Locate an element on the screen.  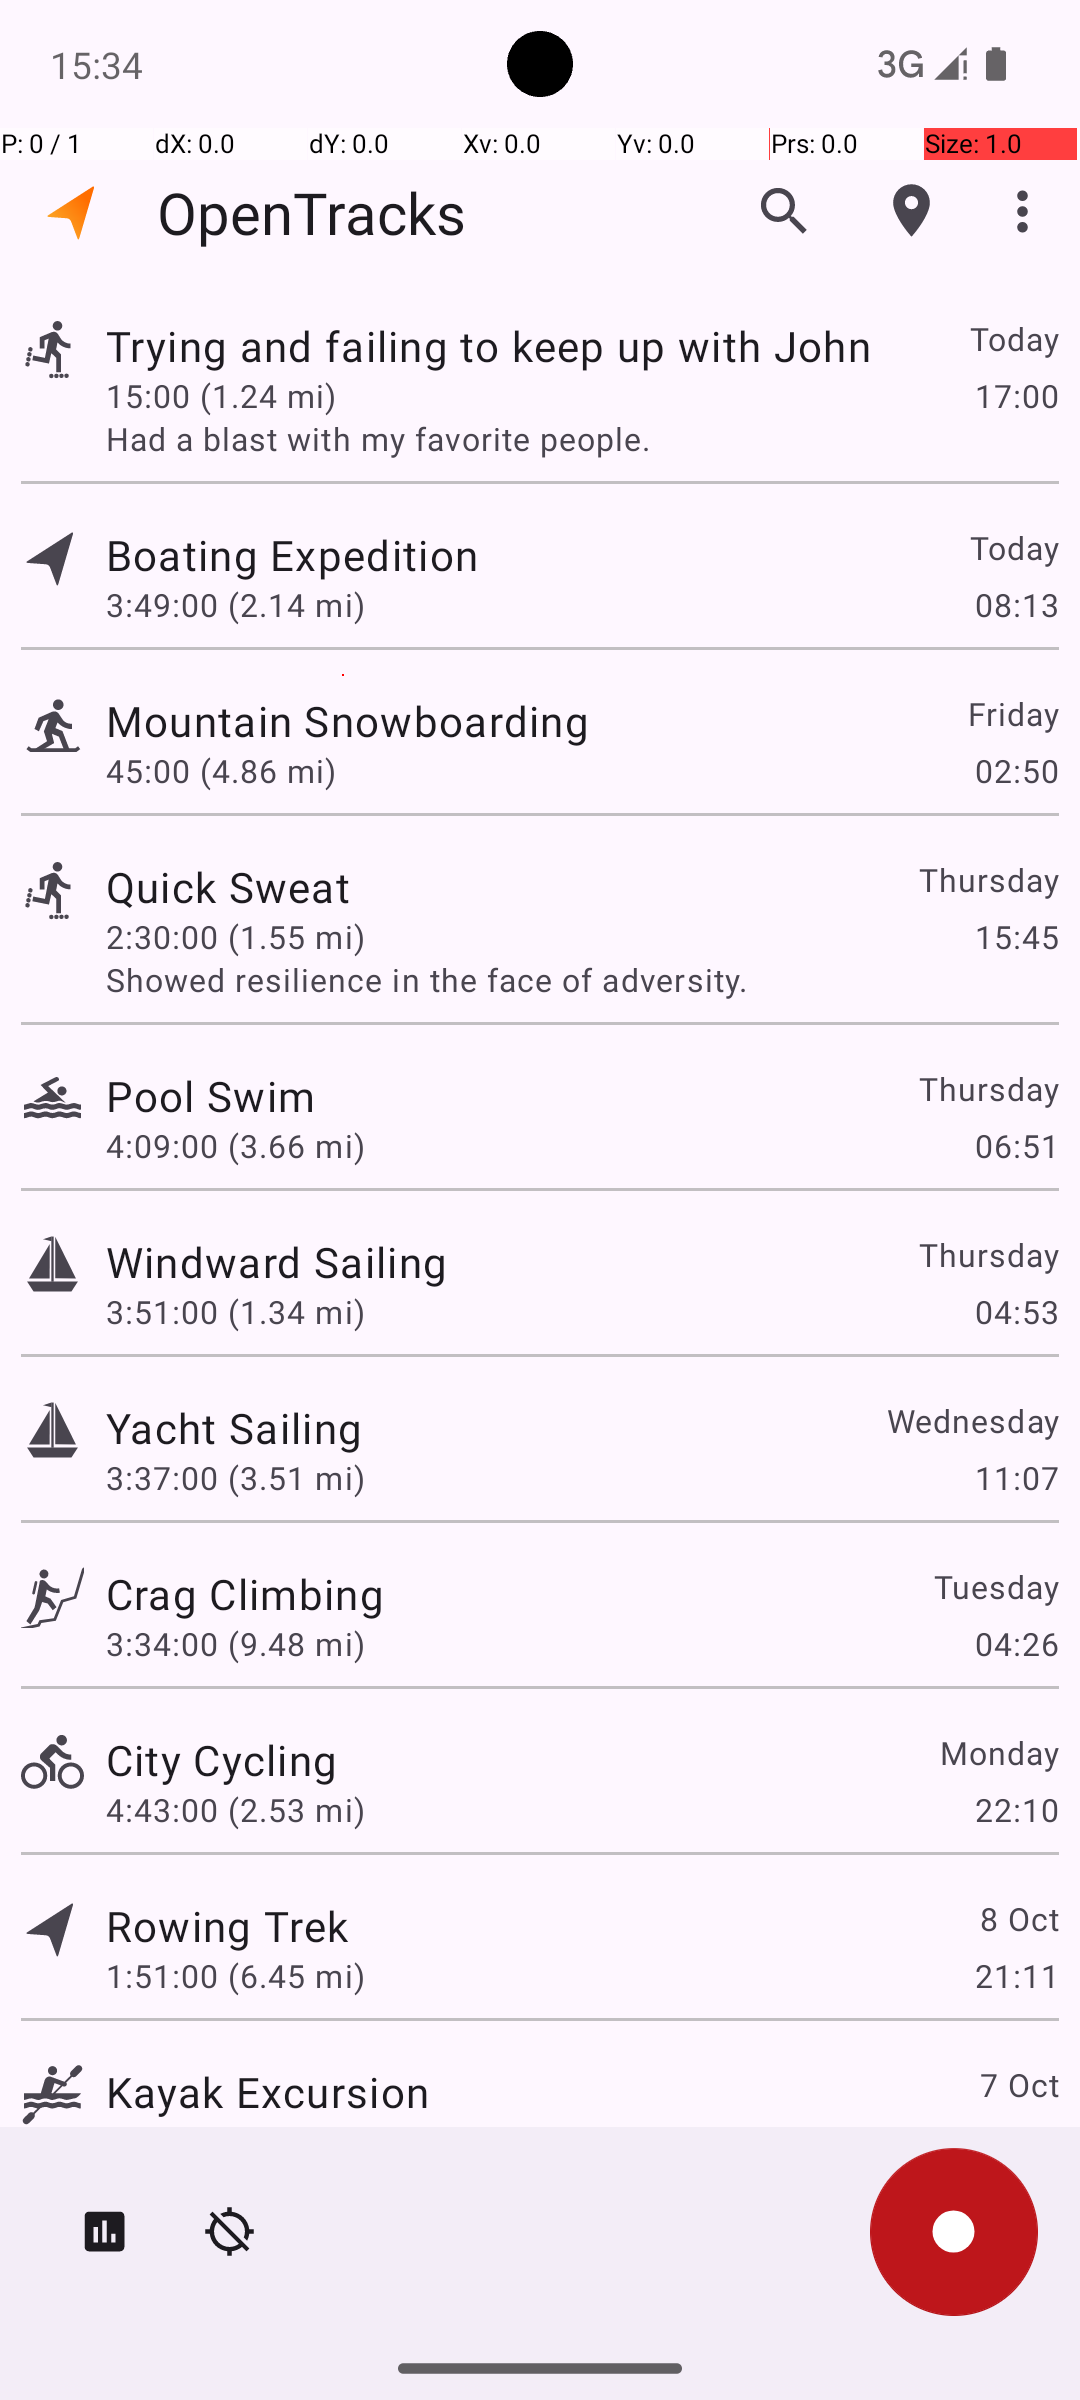
3:34:00 (9.48 mi) is located at coordinates (236, 1644).